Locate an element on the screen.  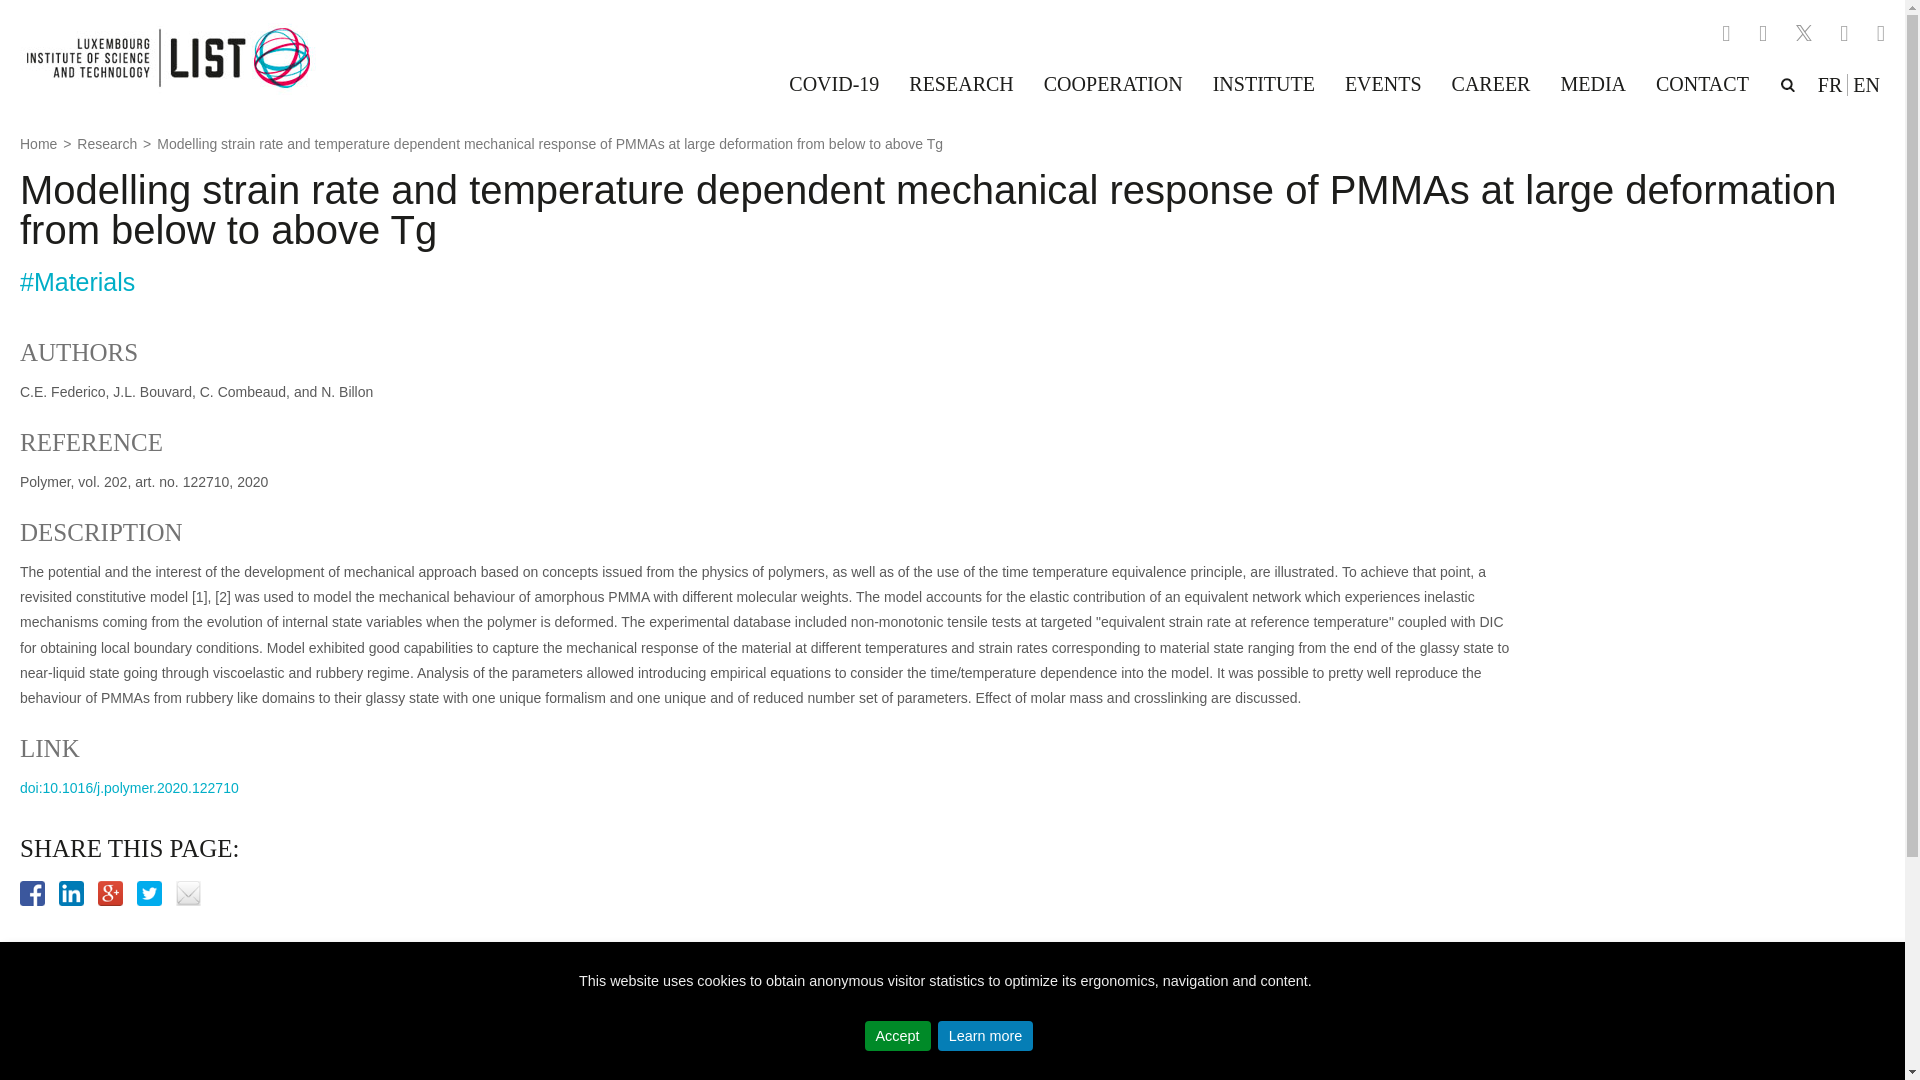
Learn more is located at coordinates (986, 1035).